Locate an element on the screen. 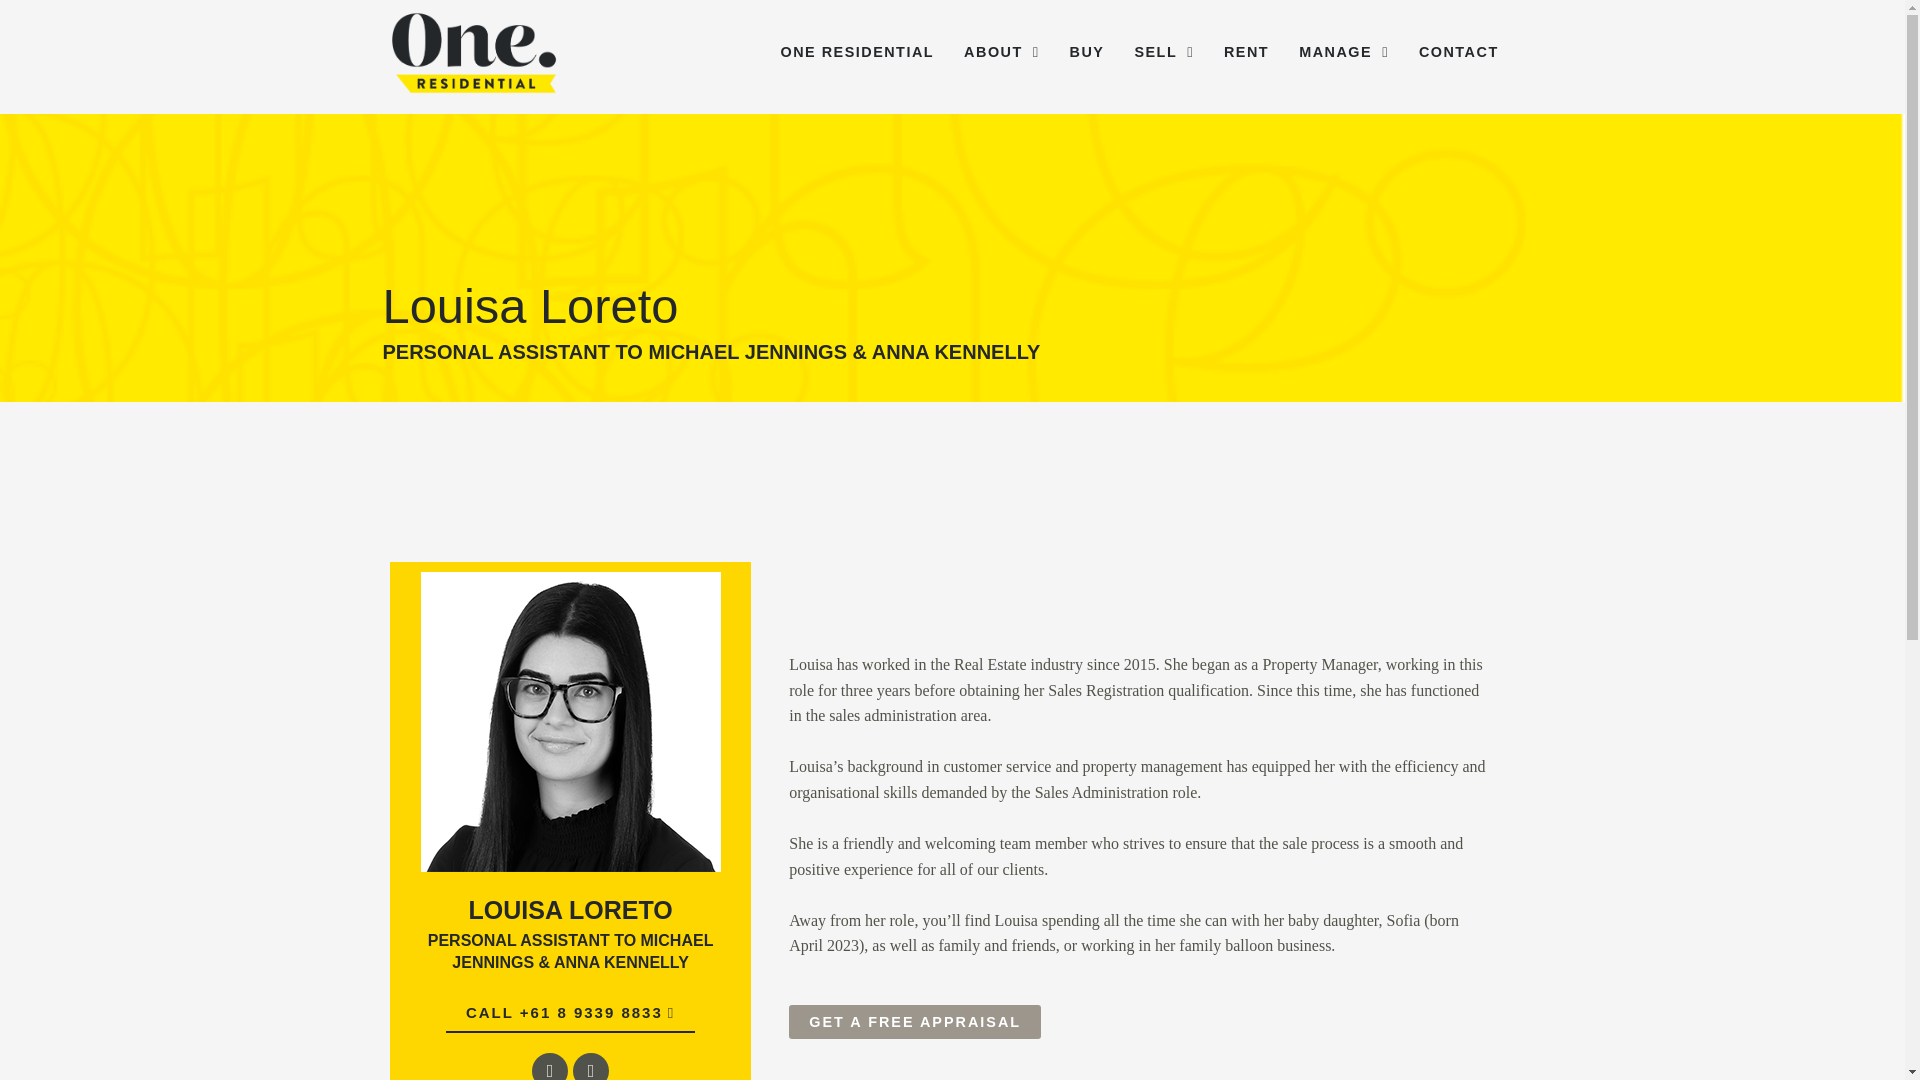 This screenshot has width=1920, height=1080. SELL is located at coordinates (1163, 52).